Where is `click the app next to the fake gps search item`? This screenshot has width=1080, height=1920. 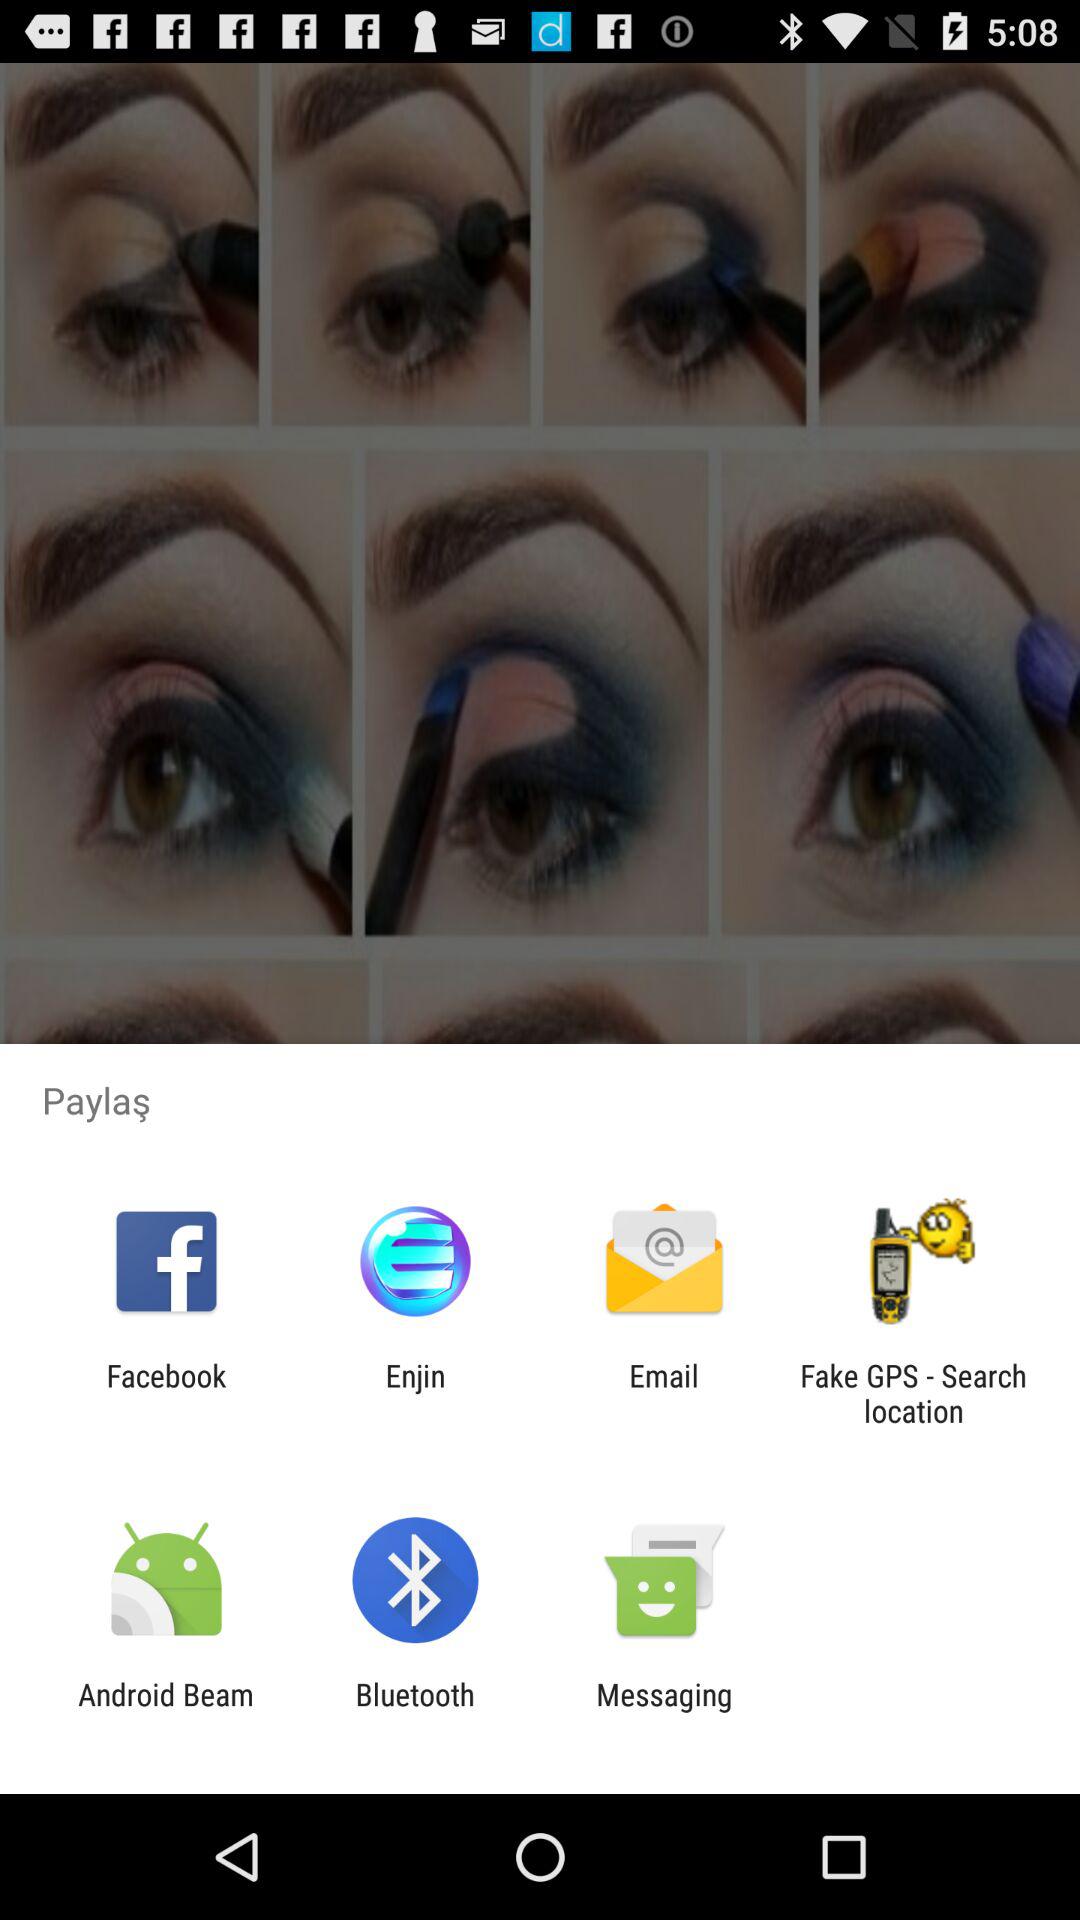
click the app next to the fake gps search item is located at coordinates (664, 1393).